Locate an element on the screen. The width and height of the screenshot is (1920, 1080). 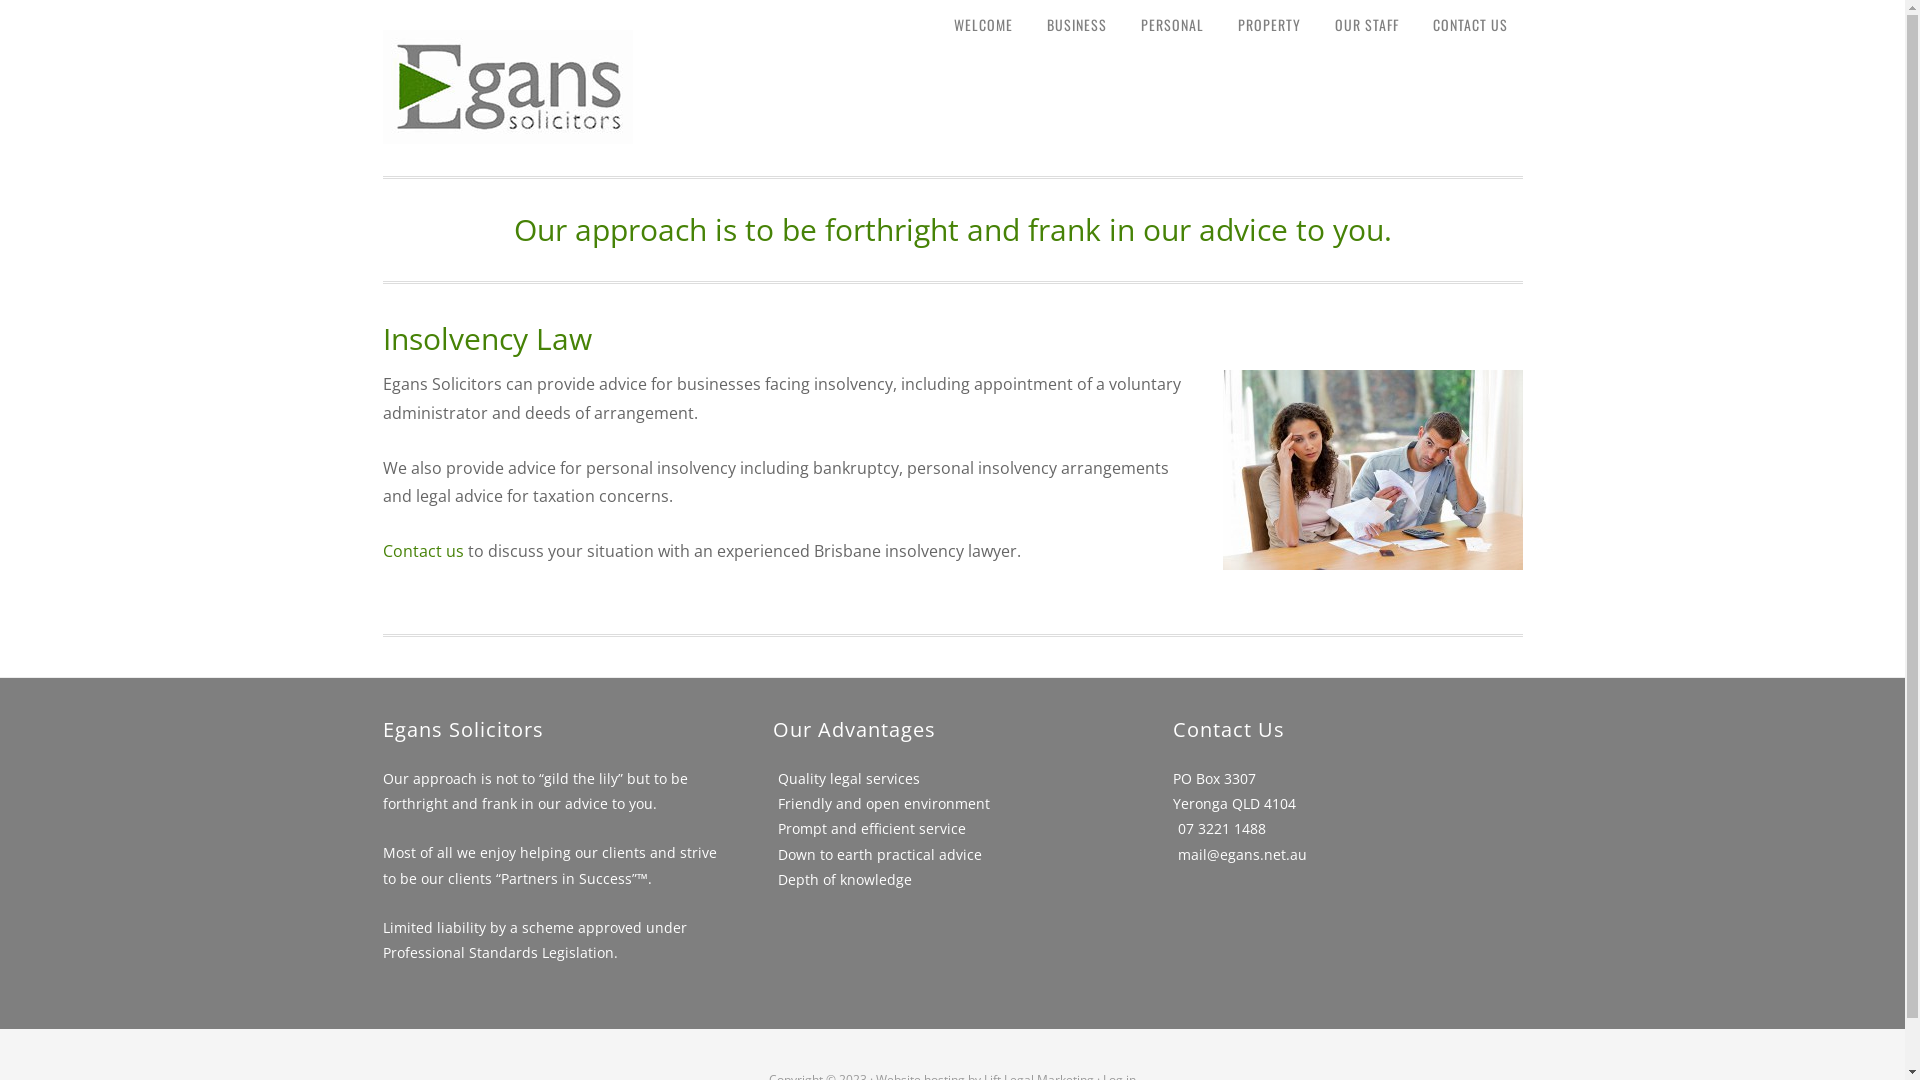
PERSONAL is located at coordinates (1172, 25).